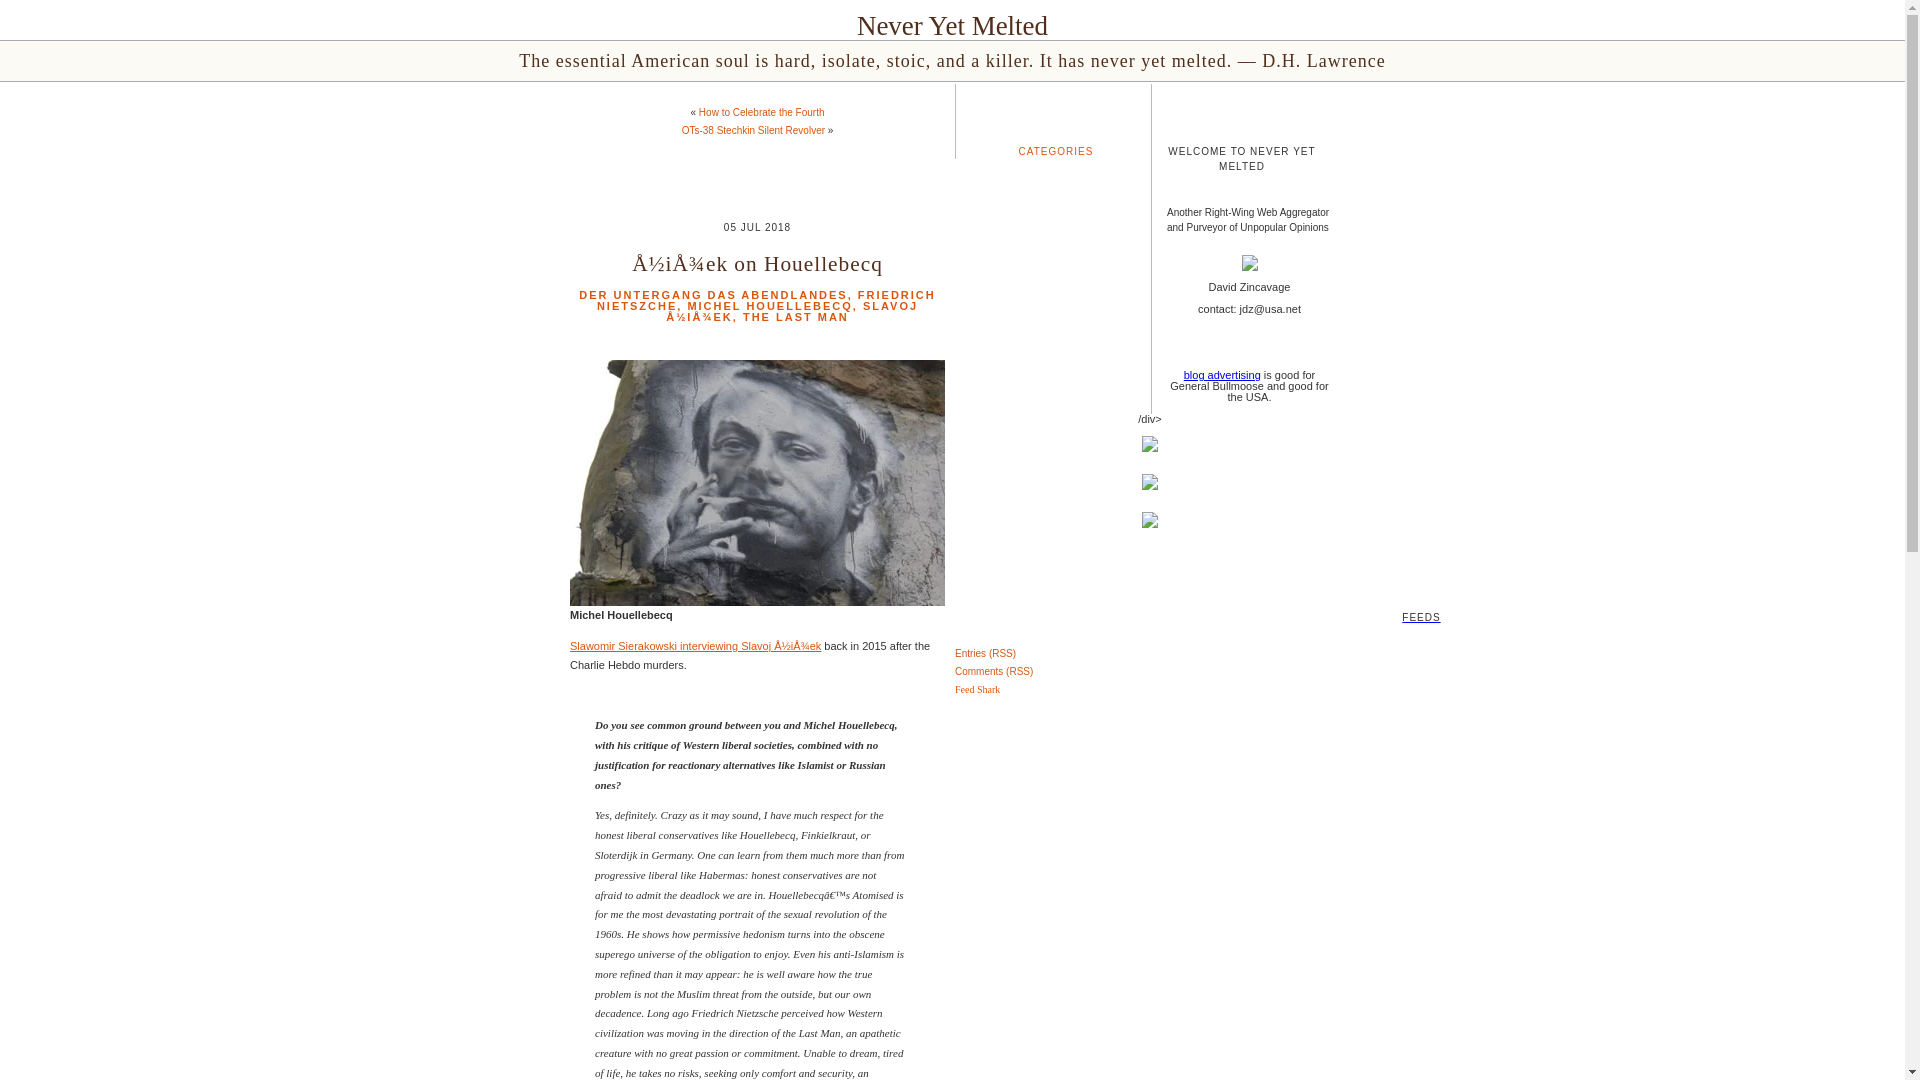 The height and width of the screenshot is (1080, 1920). What do you see at coordinates (753, 130) in the screenshot?
I see `OTs-38 Stechkin Silent Revolver` at bounding box center [753, 130].